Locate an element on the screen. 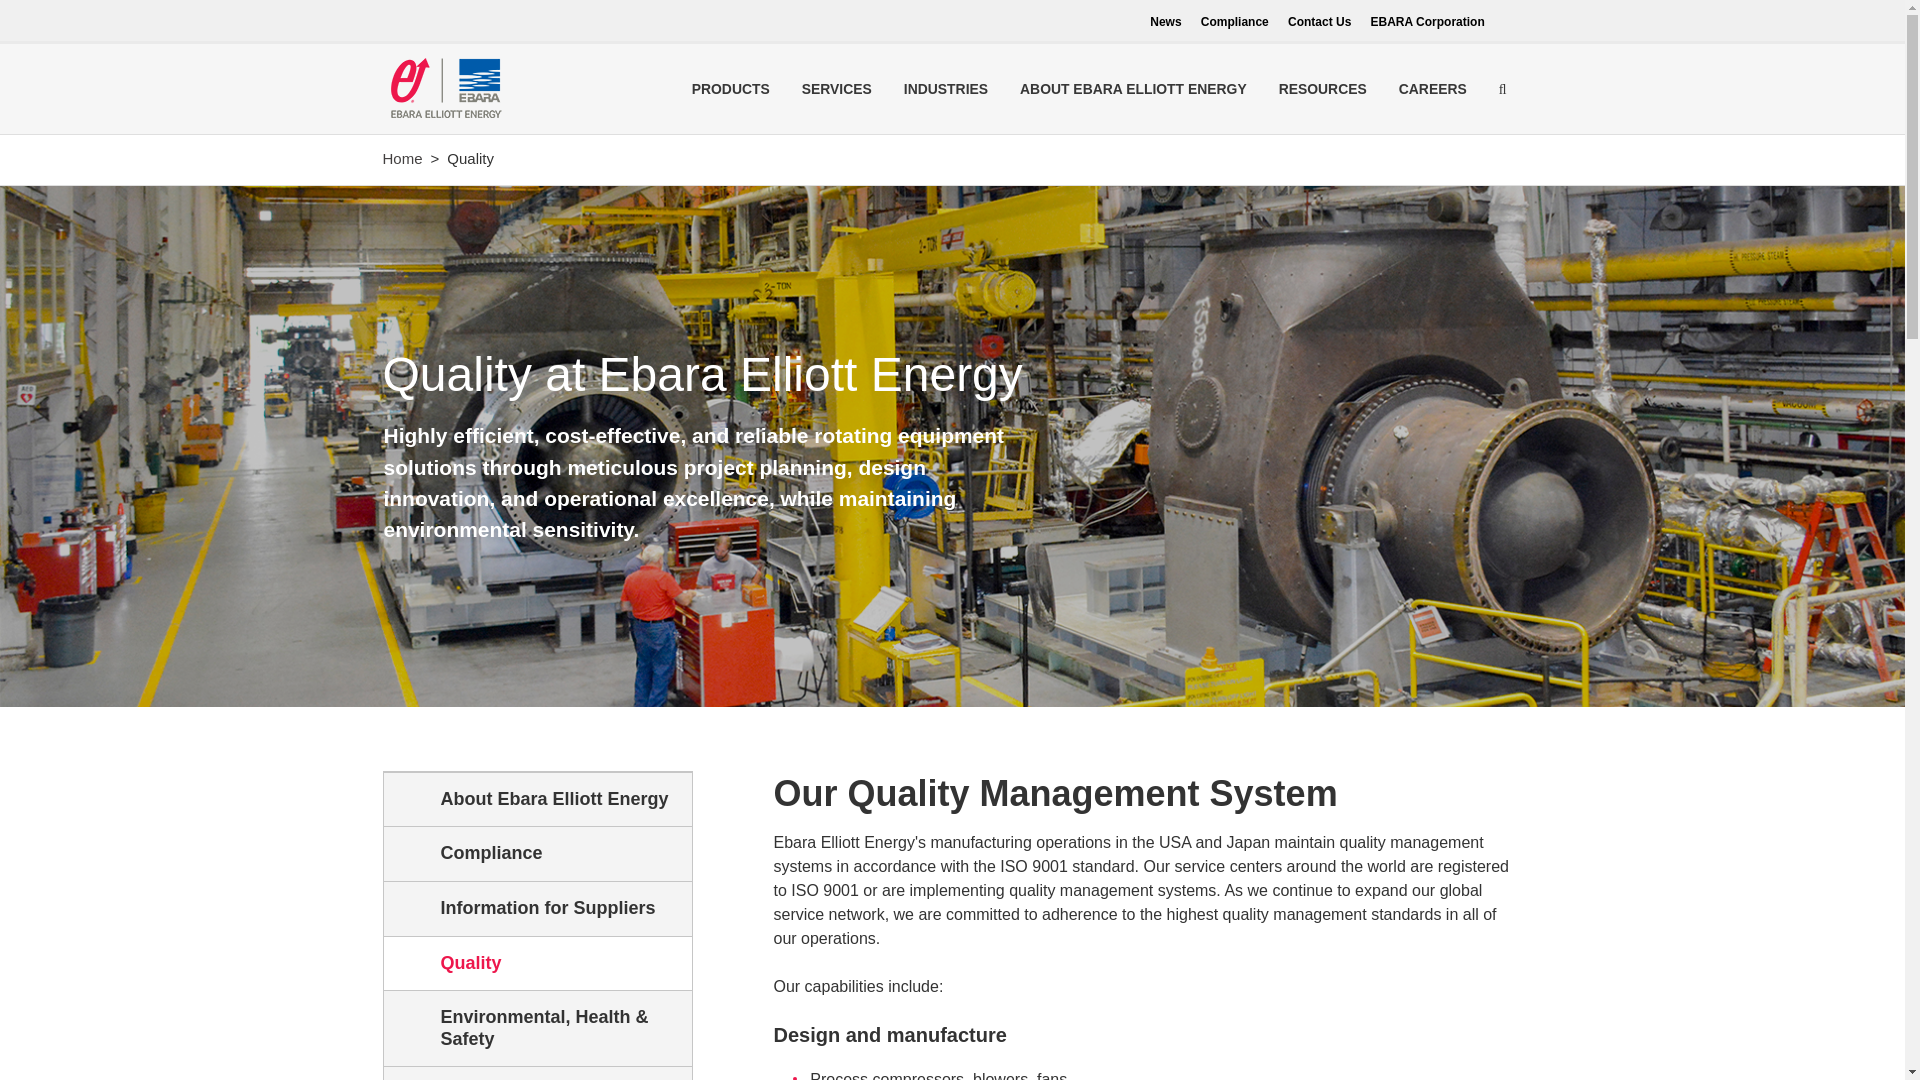  Compliance is located at coordinates (1235, 22).